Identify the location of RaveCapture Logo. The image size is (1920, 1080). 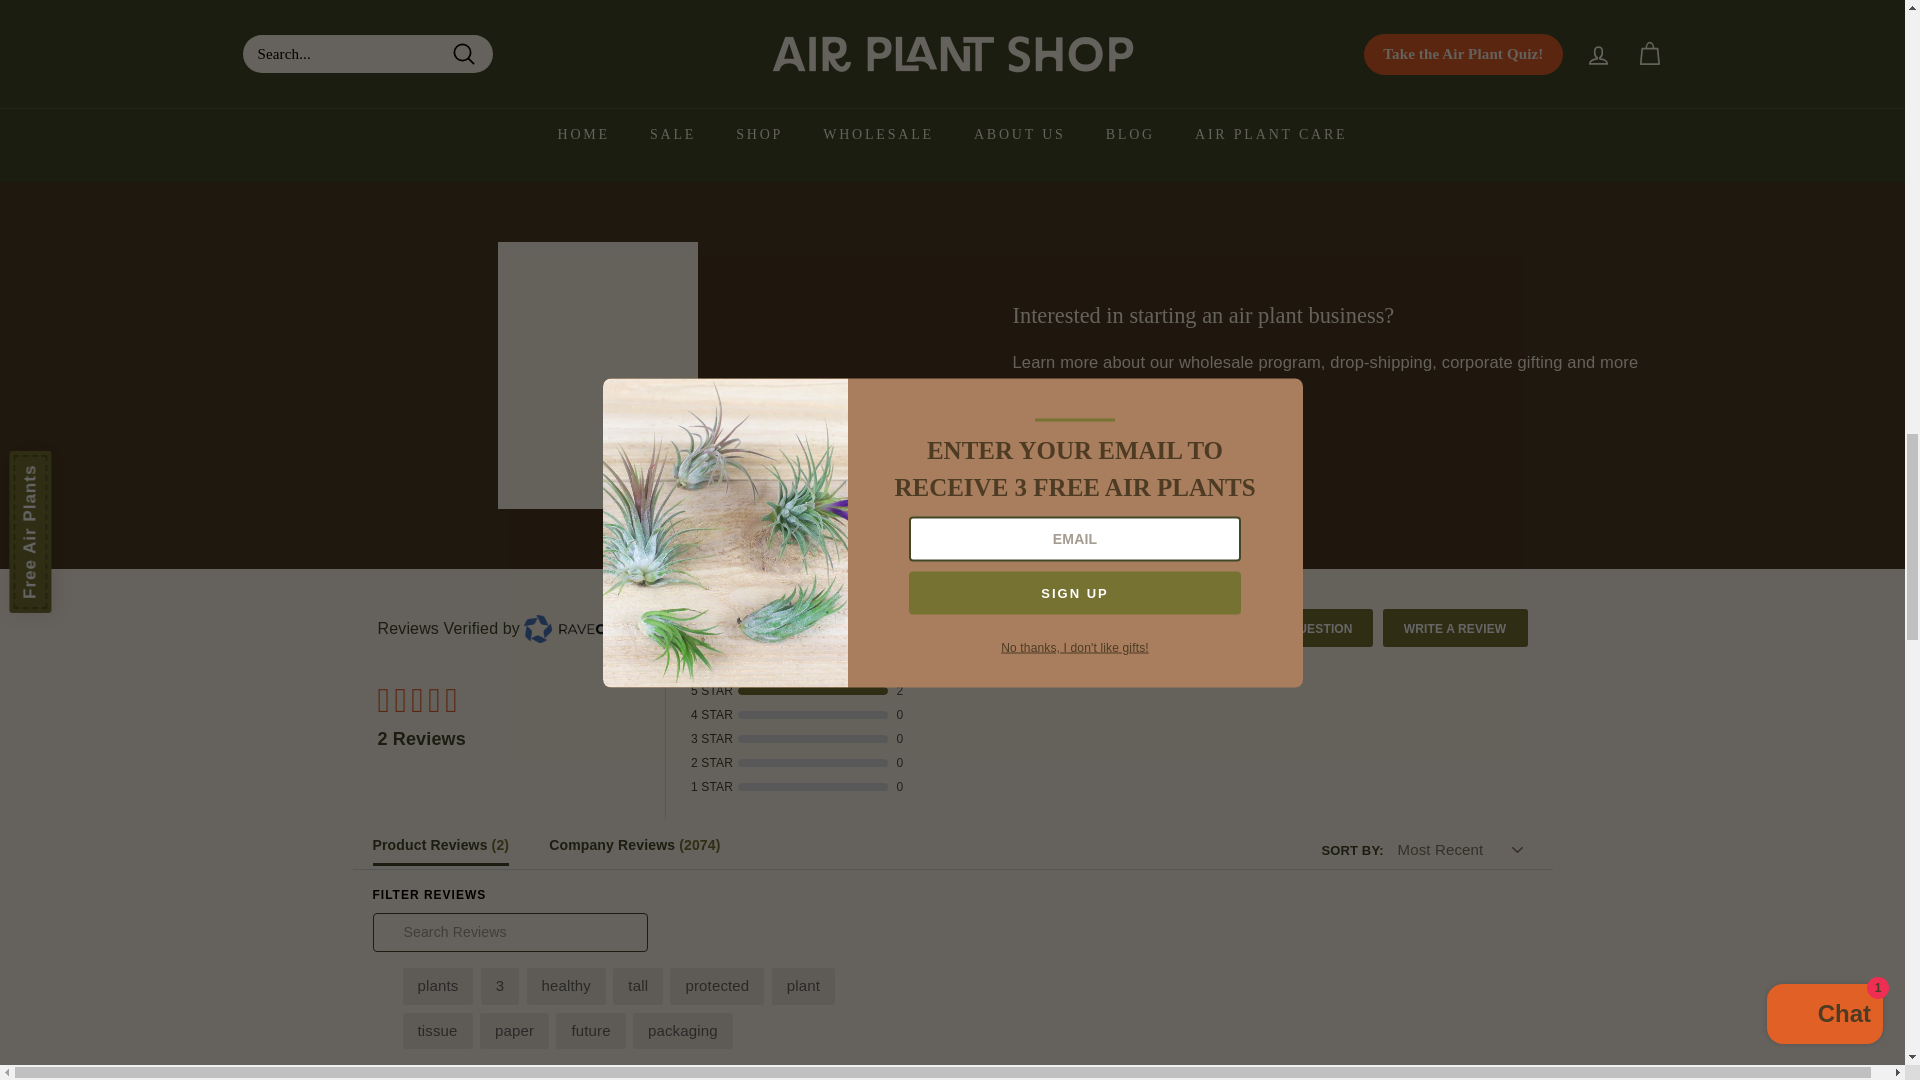
(595, 628).